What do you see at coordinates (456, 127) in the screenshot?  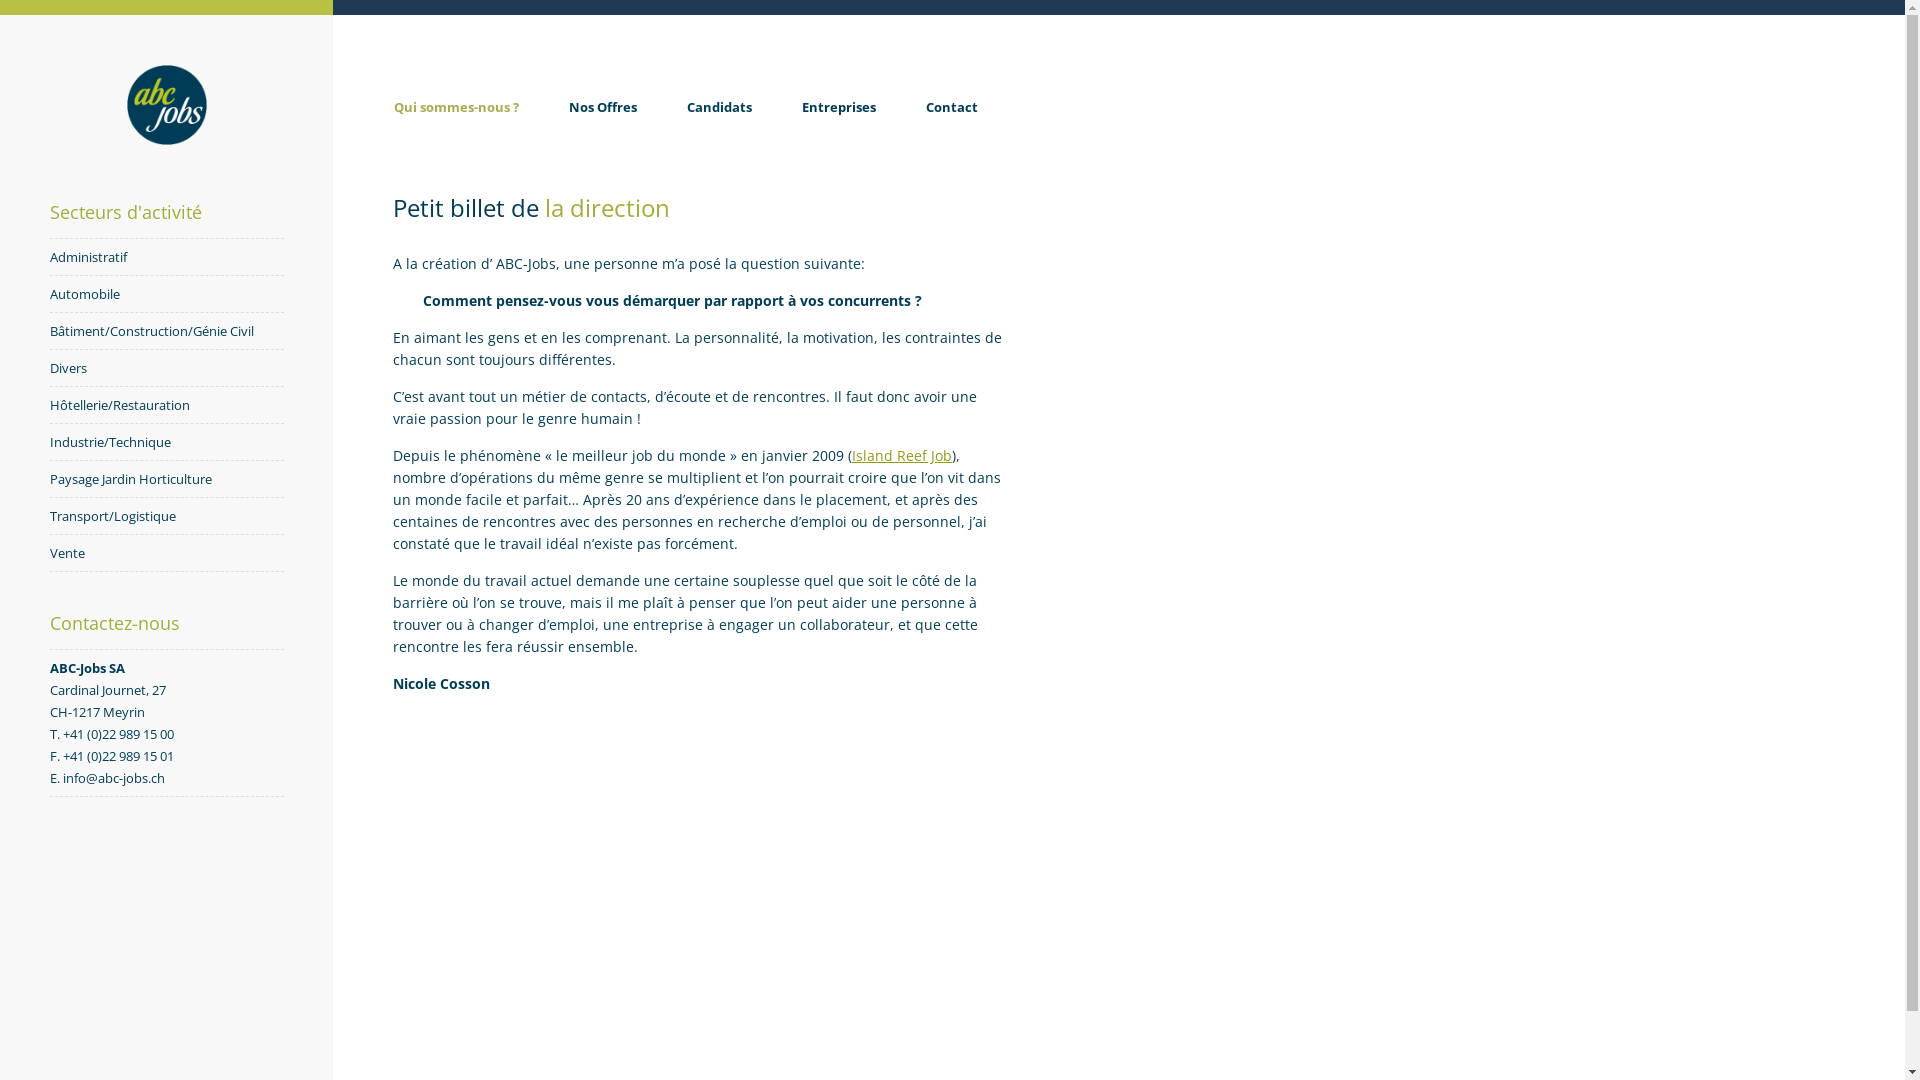 I see `Qui sommes-nous ?` at bounding box center [456, 127].